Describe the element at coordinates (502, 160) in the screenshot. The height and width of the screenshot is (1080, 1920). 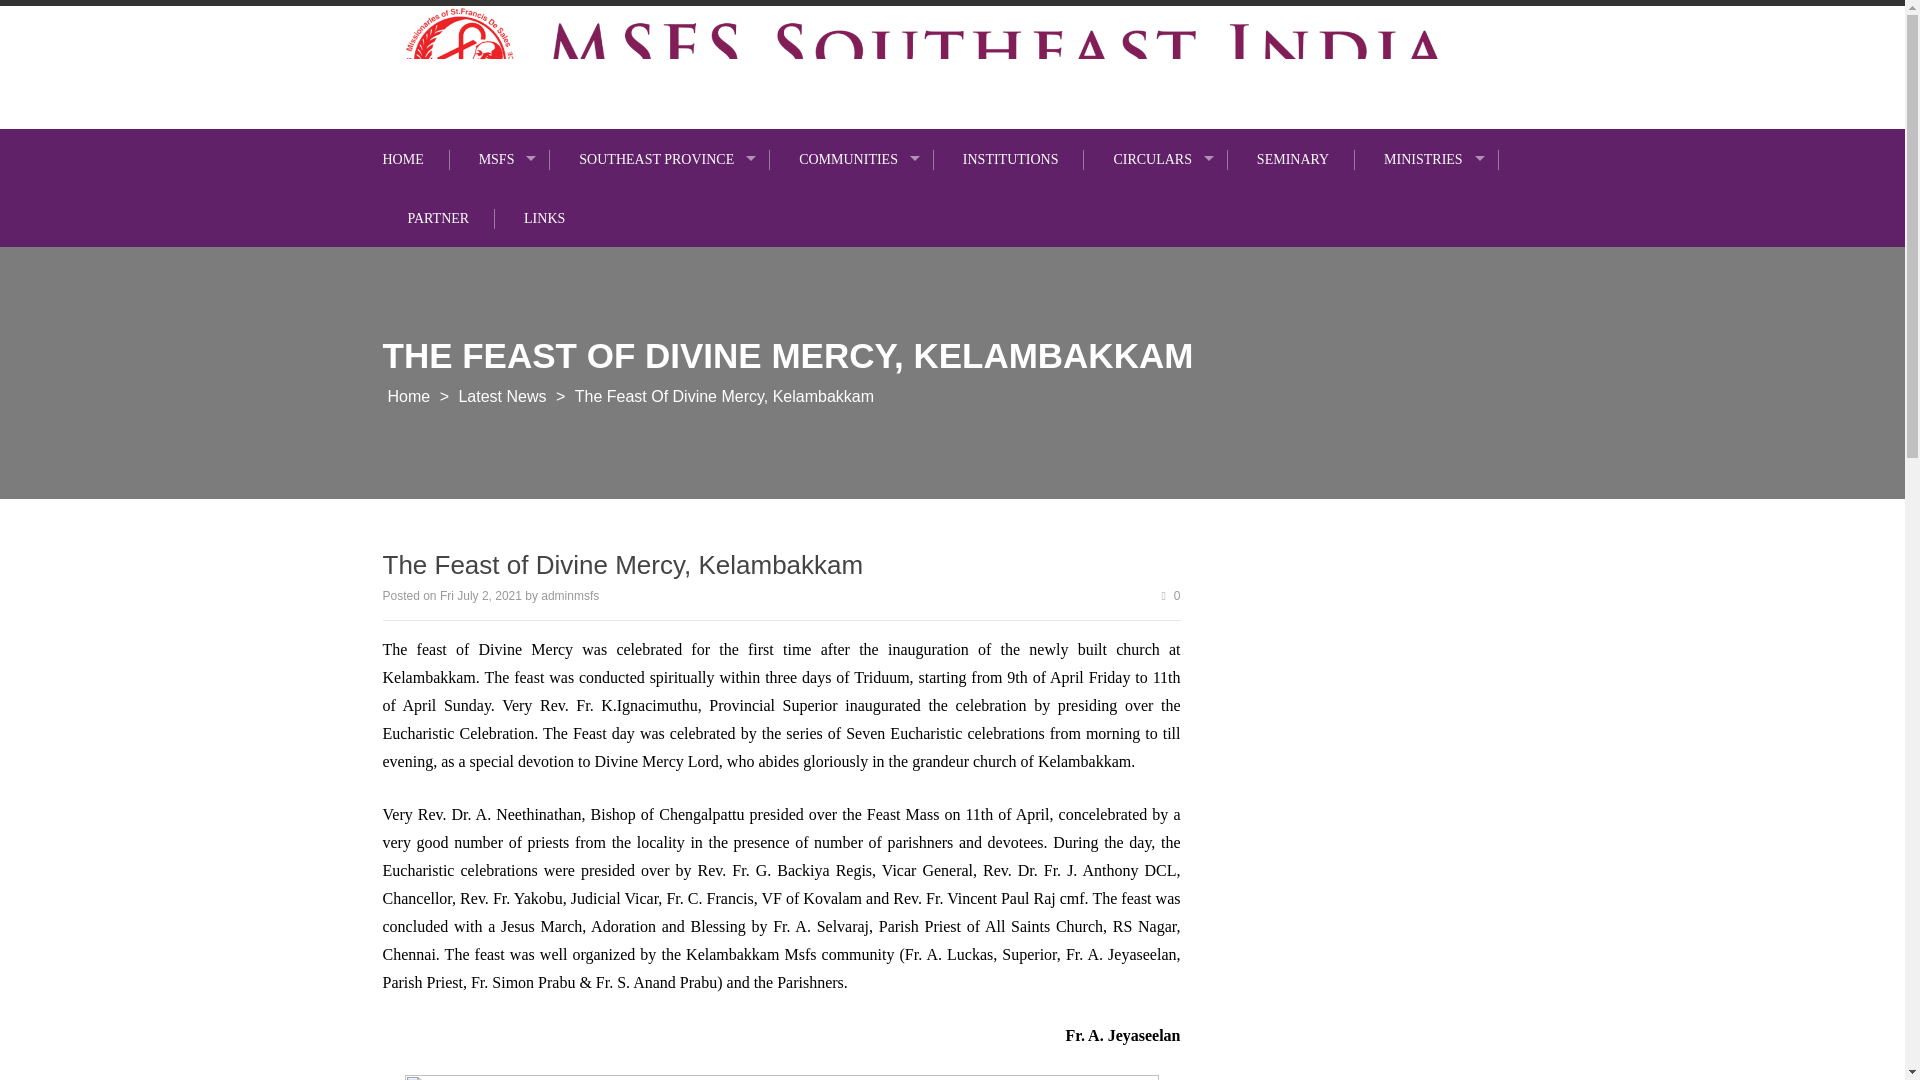
I see `MSFS` at that location.